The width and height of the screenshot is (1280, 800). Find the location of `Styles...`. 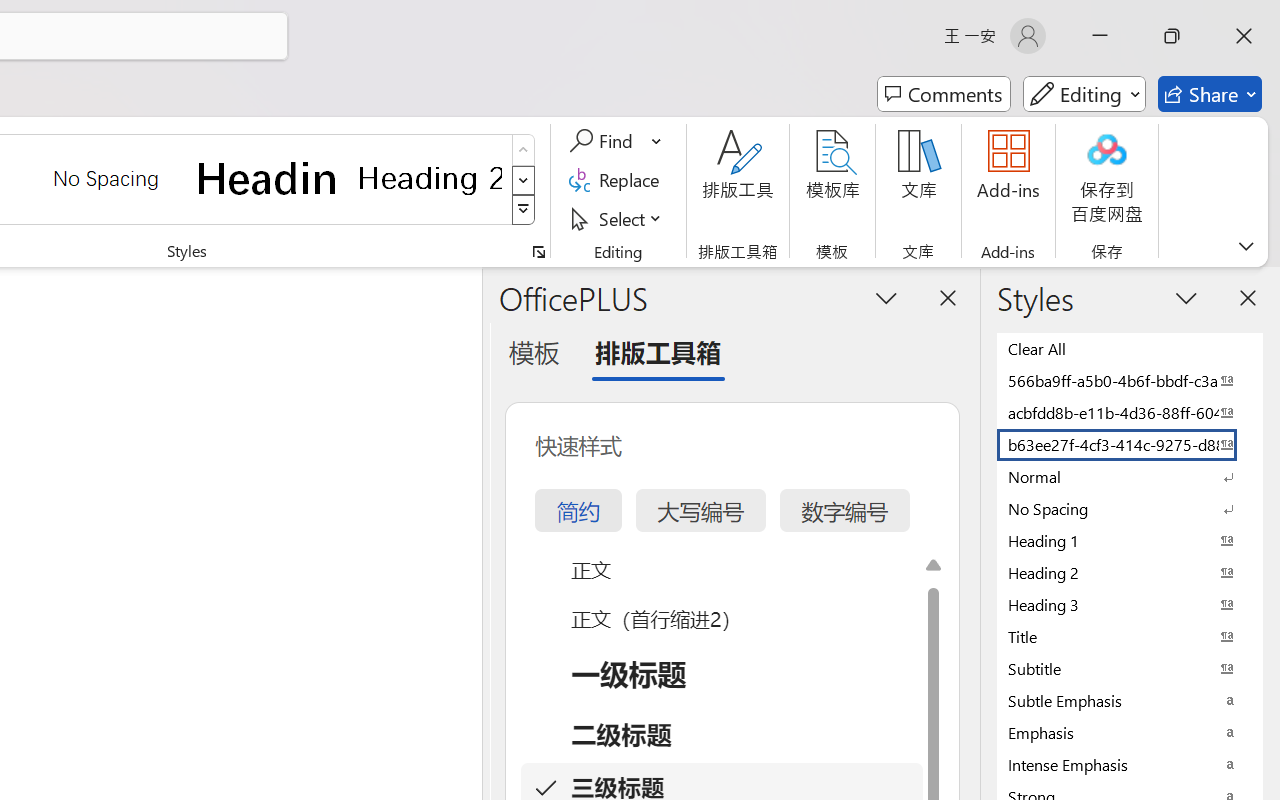

Styles... is located at coordinates (538, 252).